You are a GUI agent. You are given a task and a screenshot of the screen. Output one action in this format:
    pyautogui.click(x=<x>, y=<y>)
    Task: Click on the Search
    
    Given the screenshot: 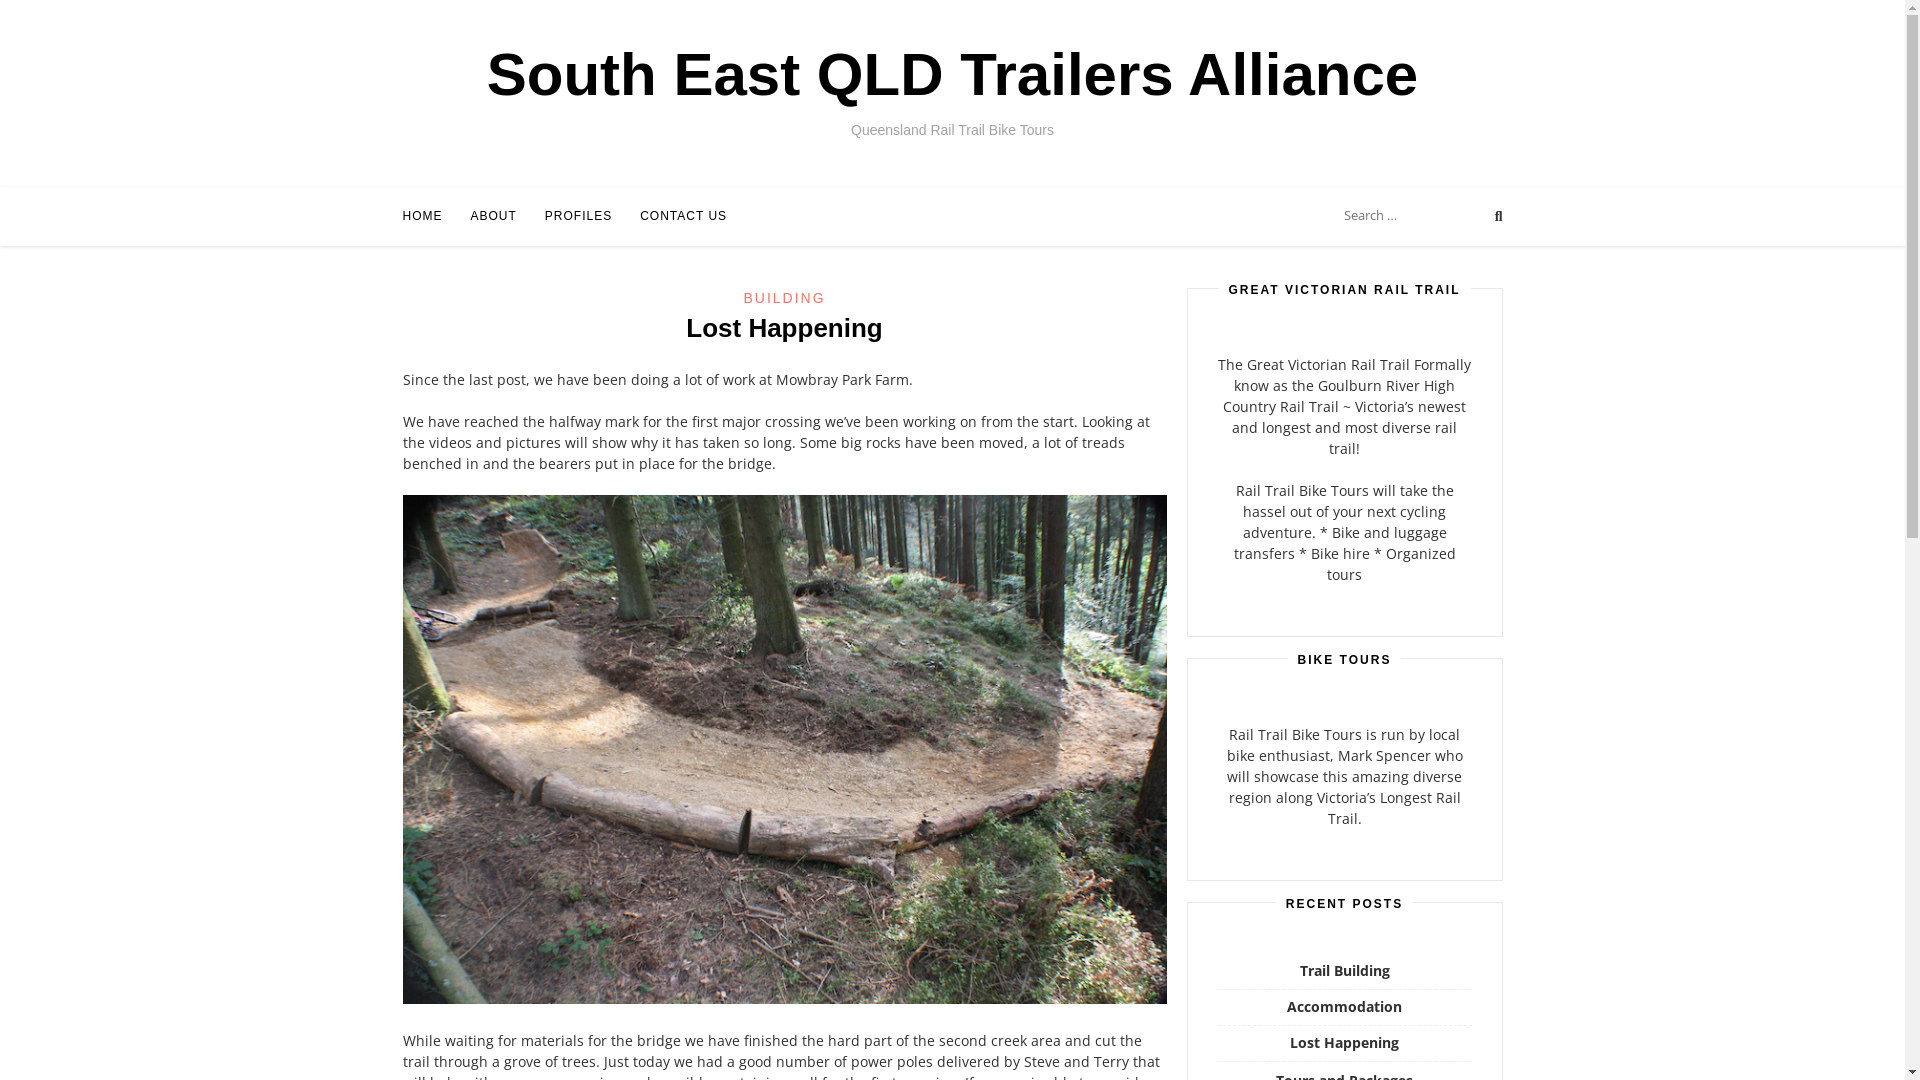 What is the action you would take?
    pyautogui.click(x=36, y=17)
    